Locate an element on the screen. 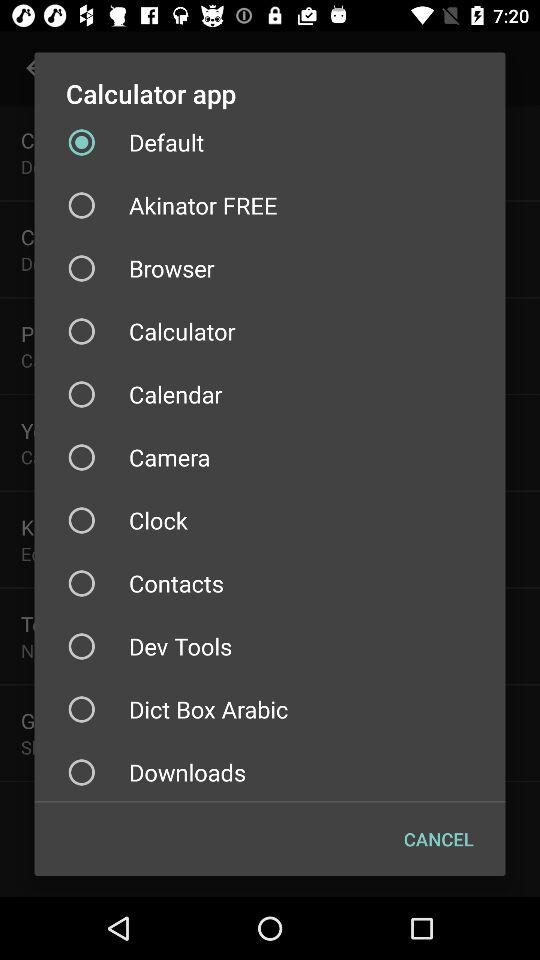 Image resolution: width=540 pixels, height=960 pixels. choose item below downloads item is located at coordinates (438, 838).